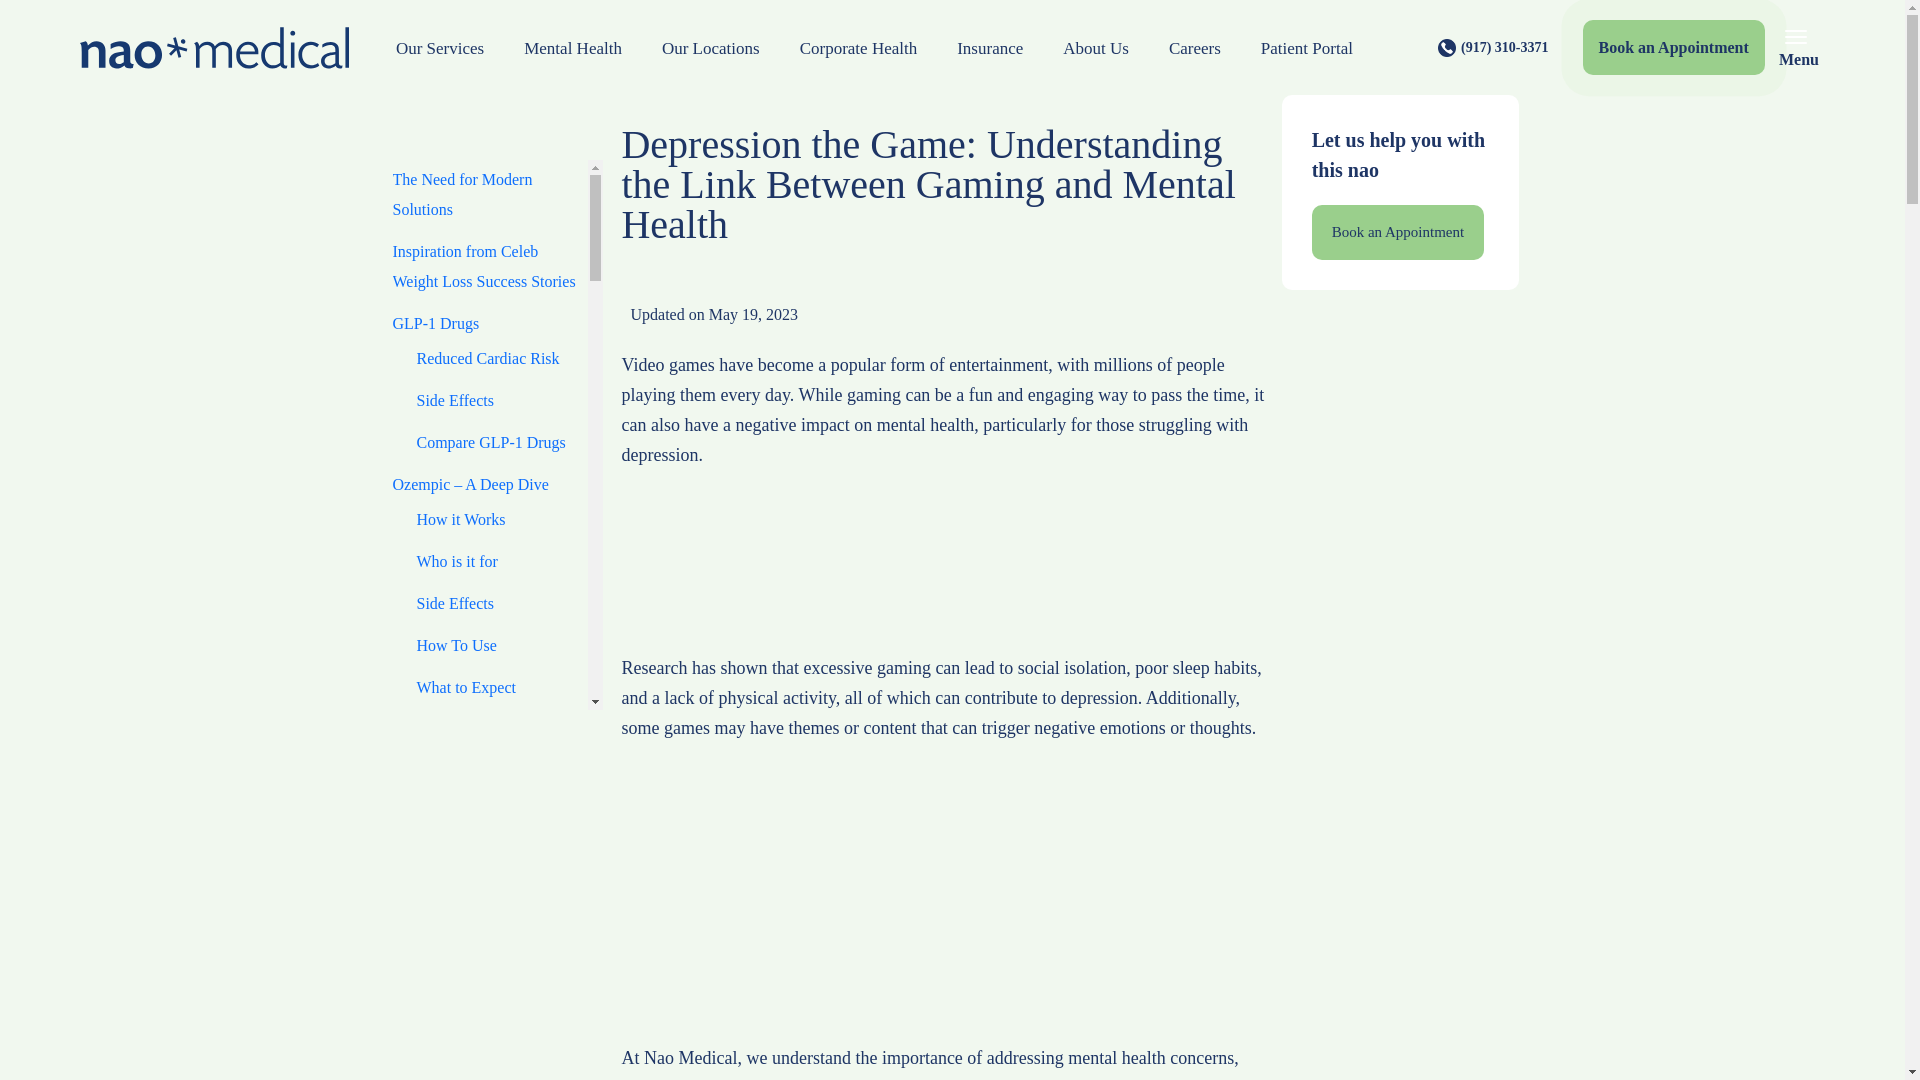 This screenshot has width=1920, height=1080. I want to click on Mental Health, so click(572, 48).